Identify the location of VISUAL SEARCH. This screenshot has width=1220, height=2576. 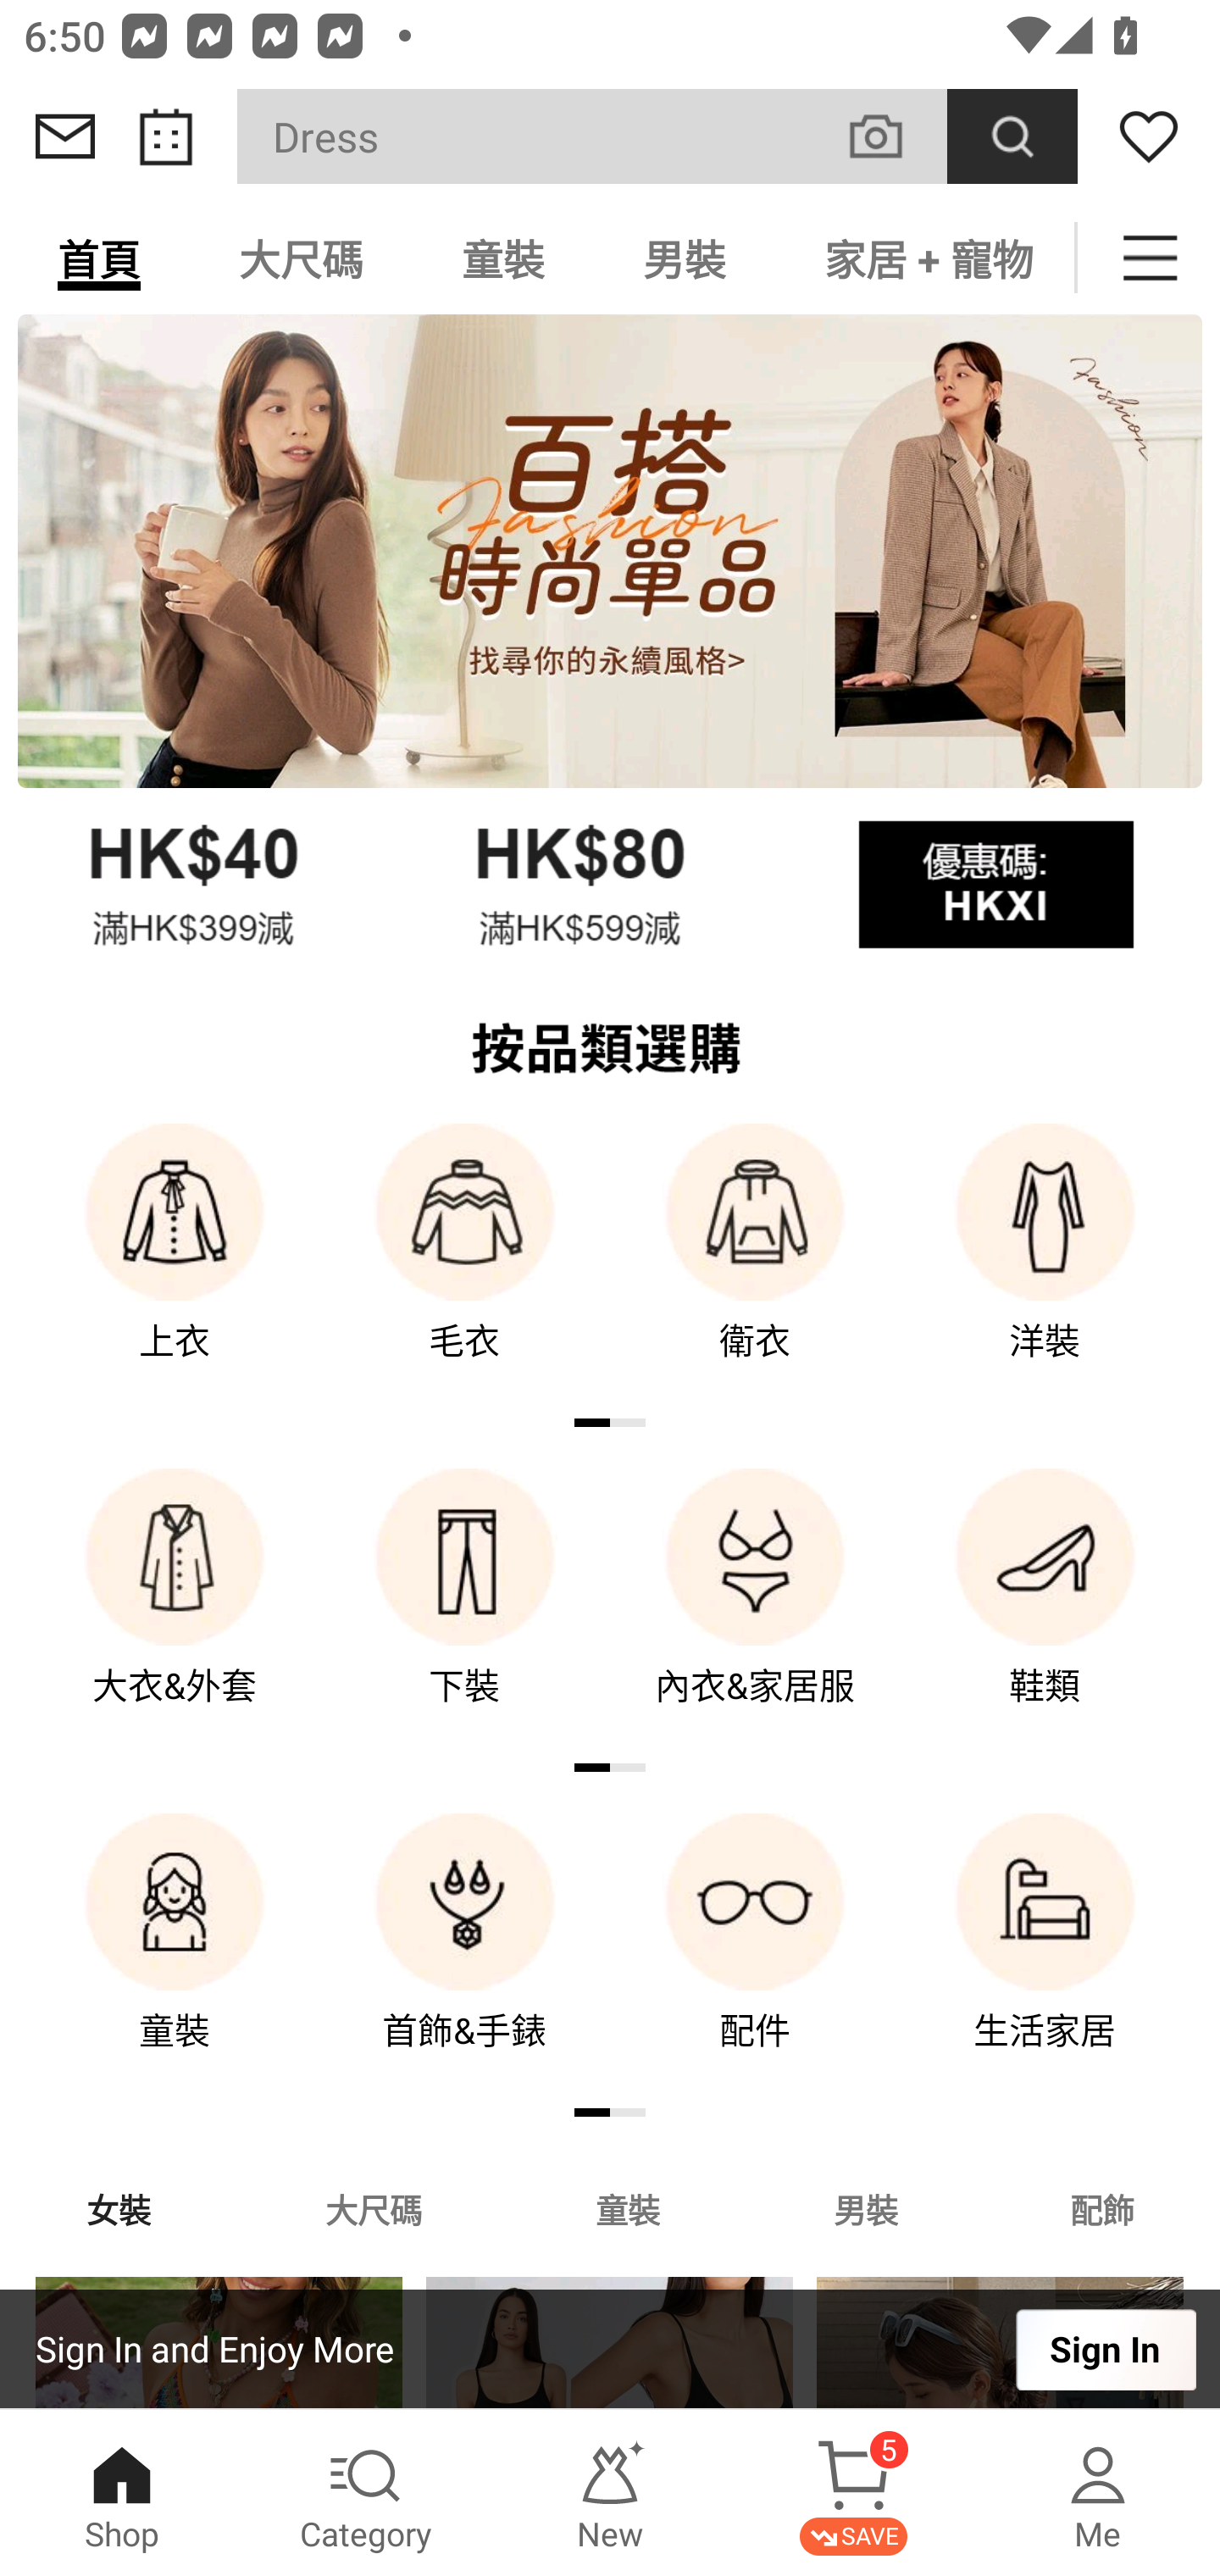
(893, 136).